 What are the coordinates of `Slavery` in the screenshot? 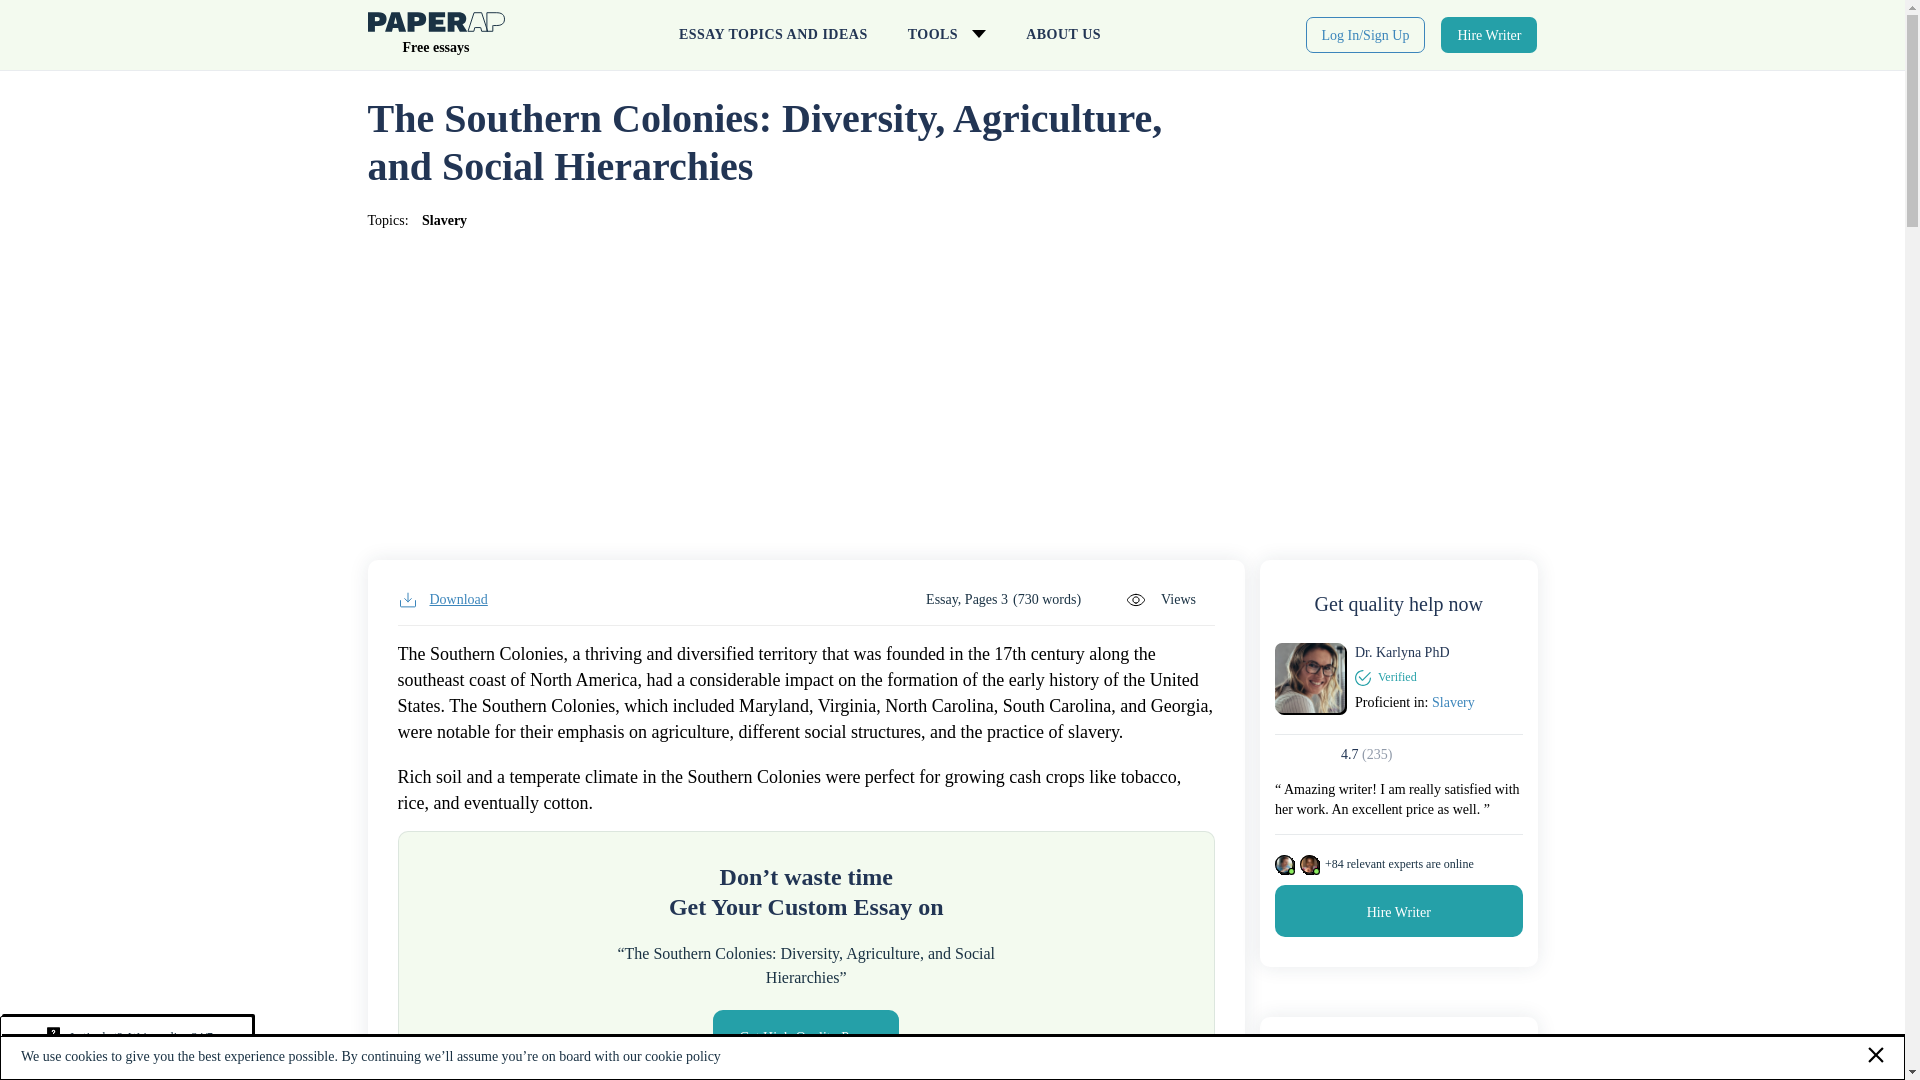 It's located at (444, 220).